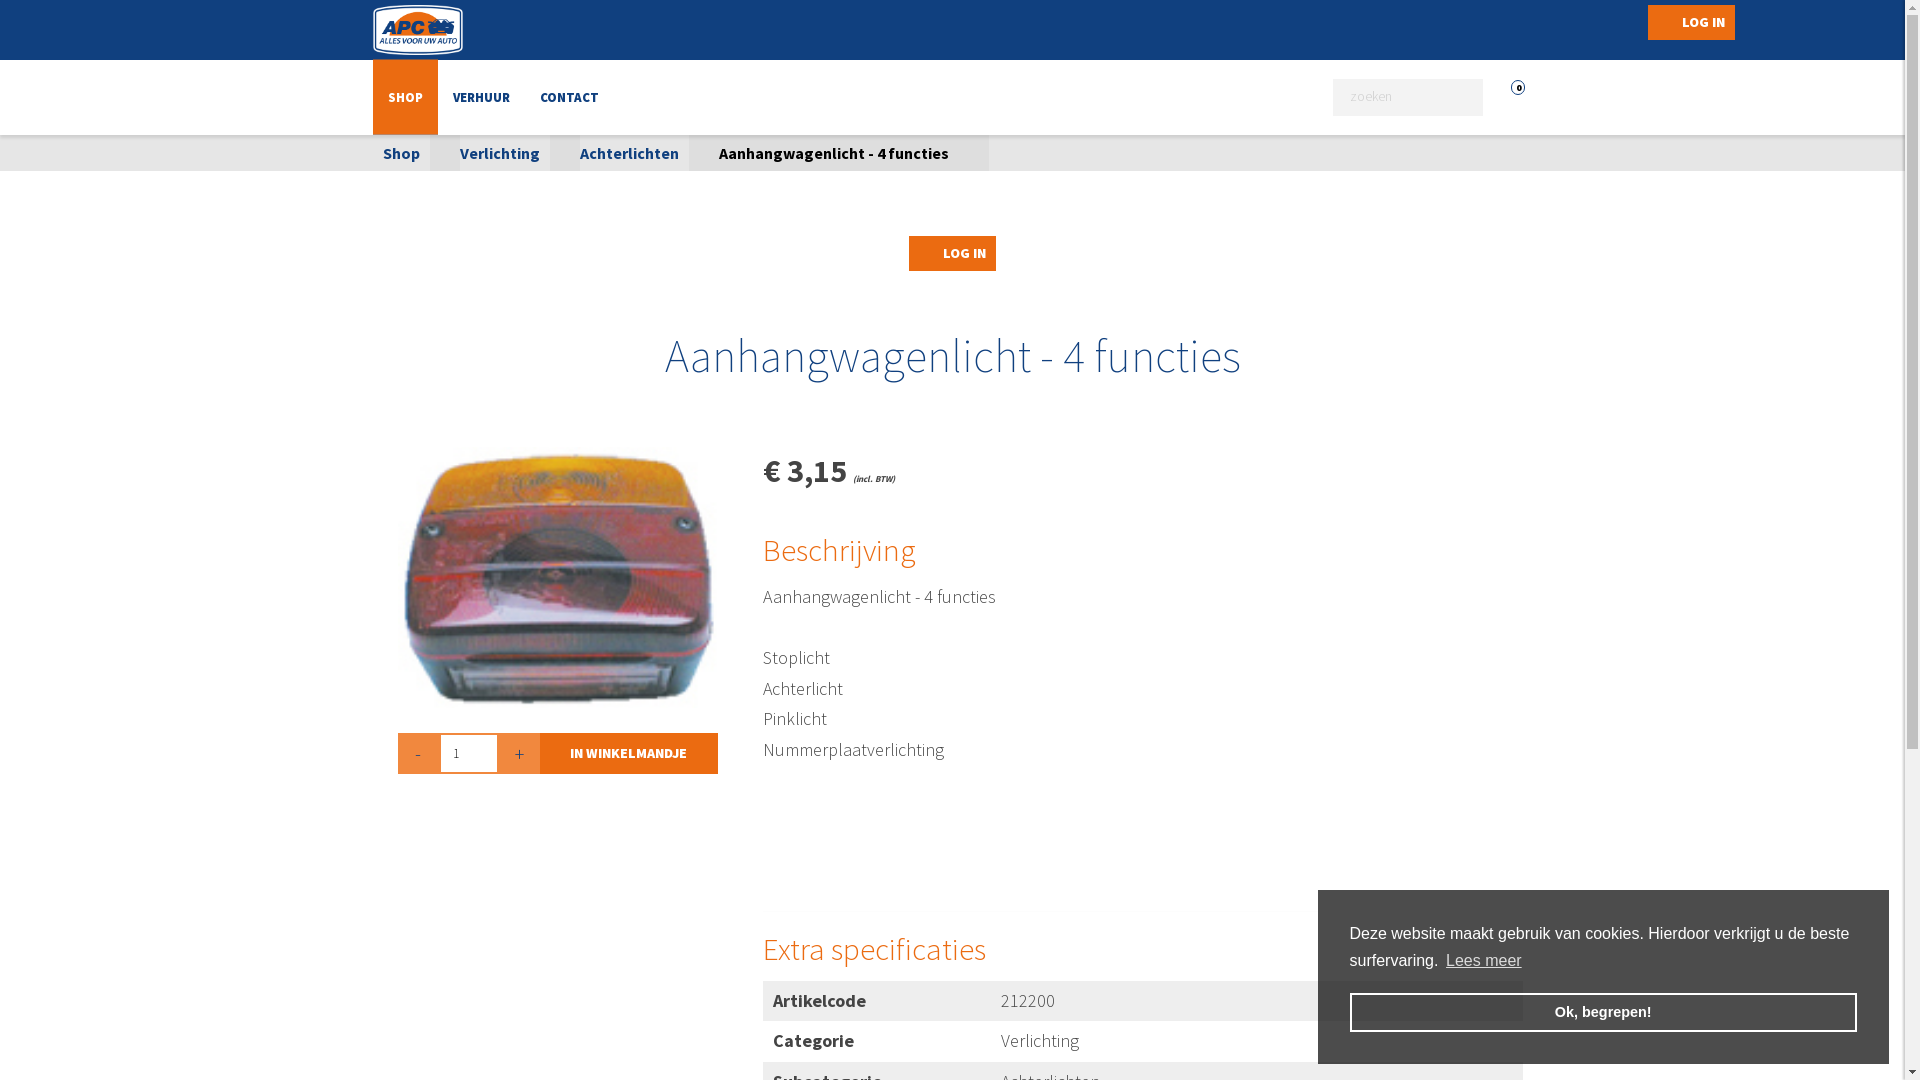 The image size is (1920, 1080). I want to click on Shop, so click(400, 153).